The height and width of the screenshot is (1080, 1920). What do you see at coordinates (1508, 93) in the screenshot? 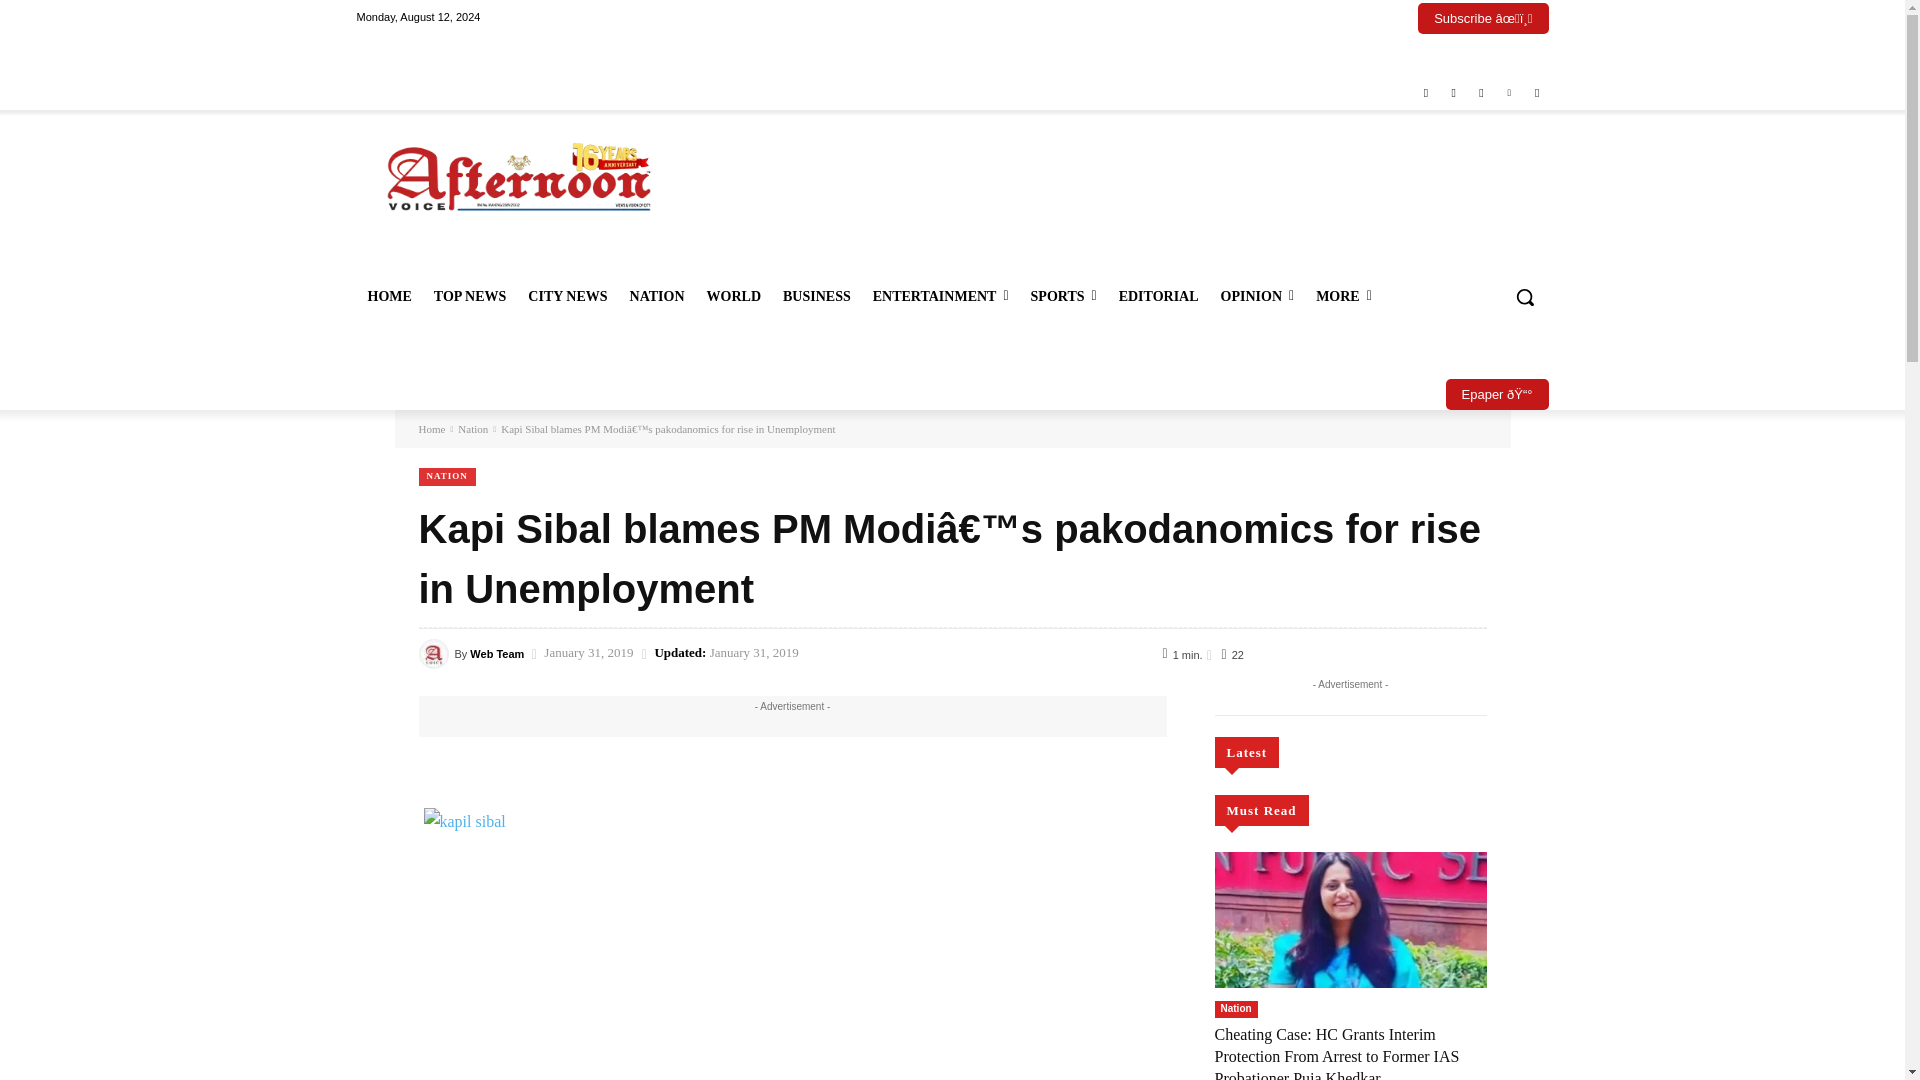
I see `Vimeo` at bounding box center [1508, 93].